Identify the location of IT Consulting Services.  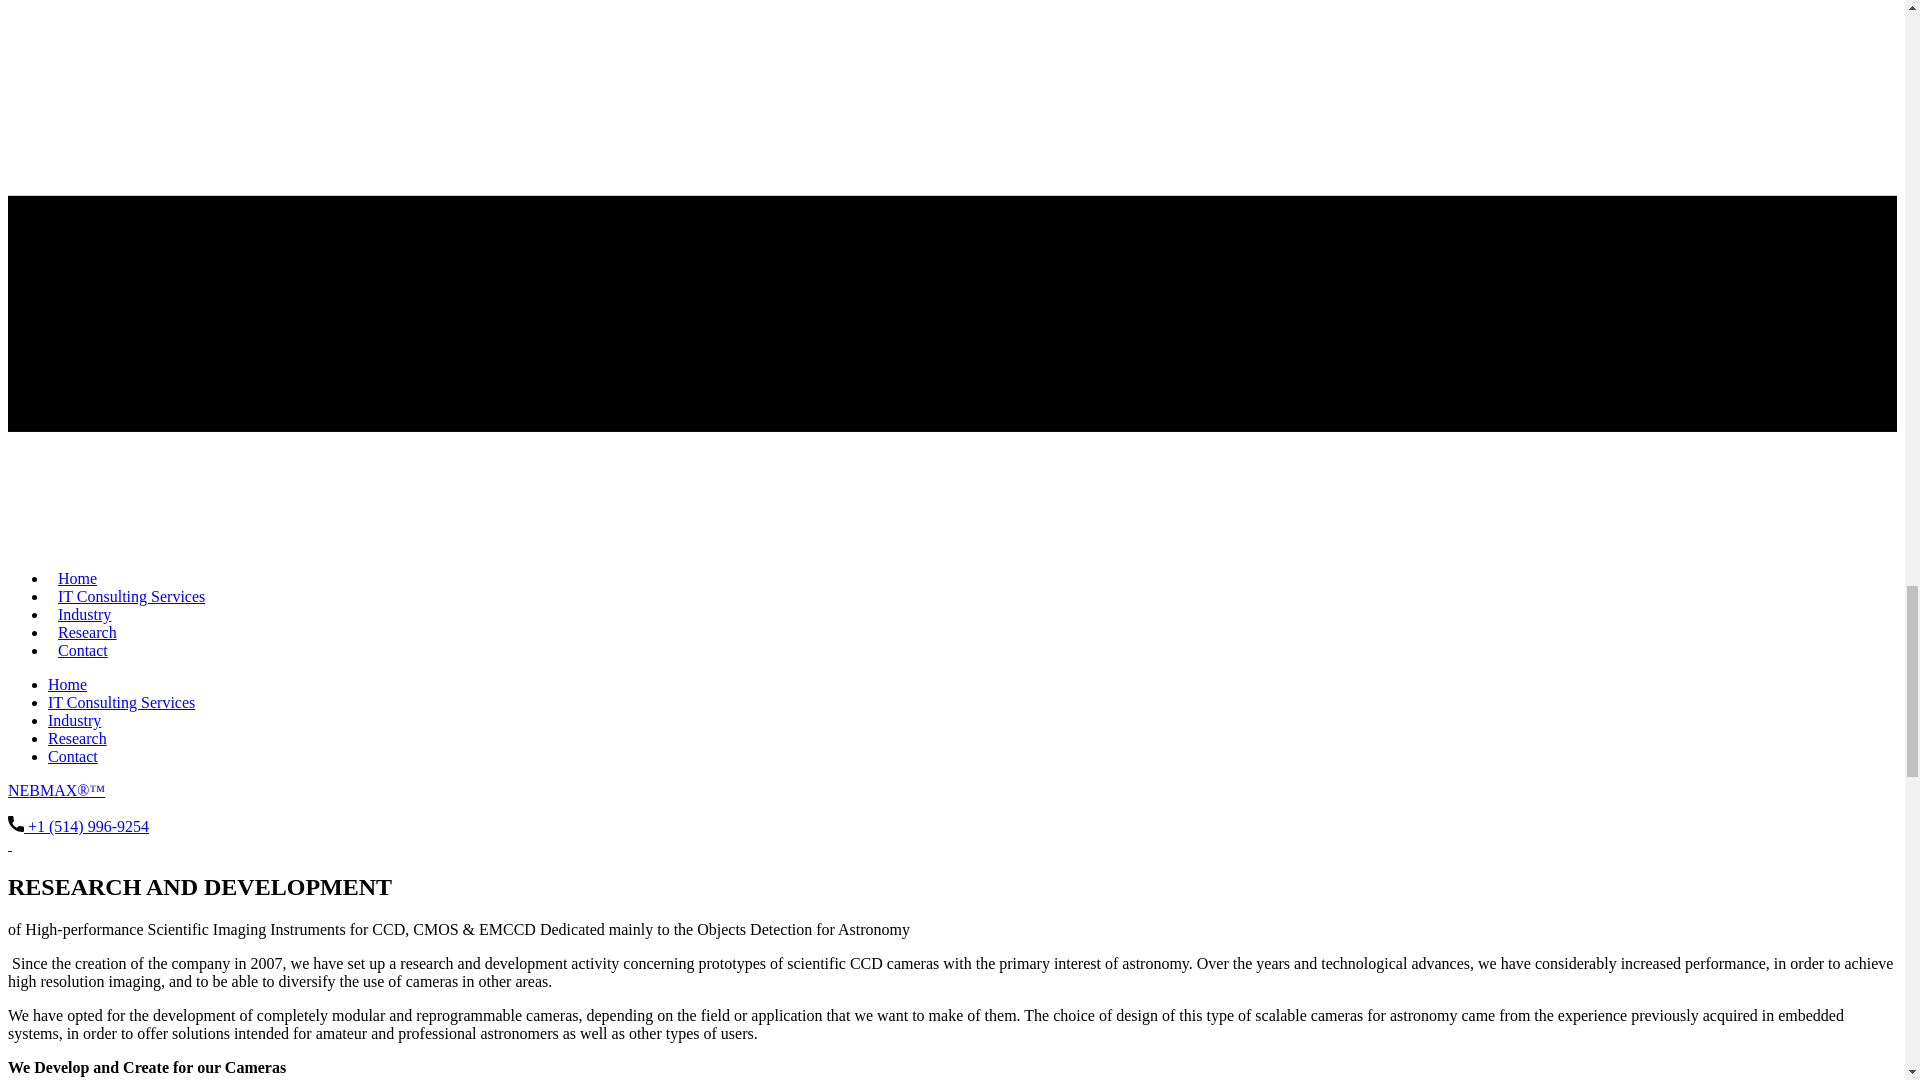
(132, 596).